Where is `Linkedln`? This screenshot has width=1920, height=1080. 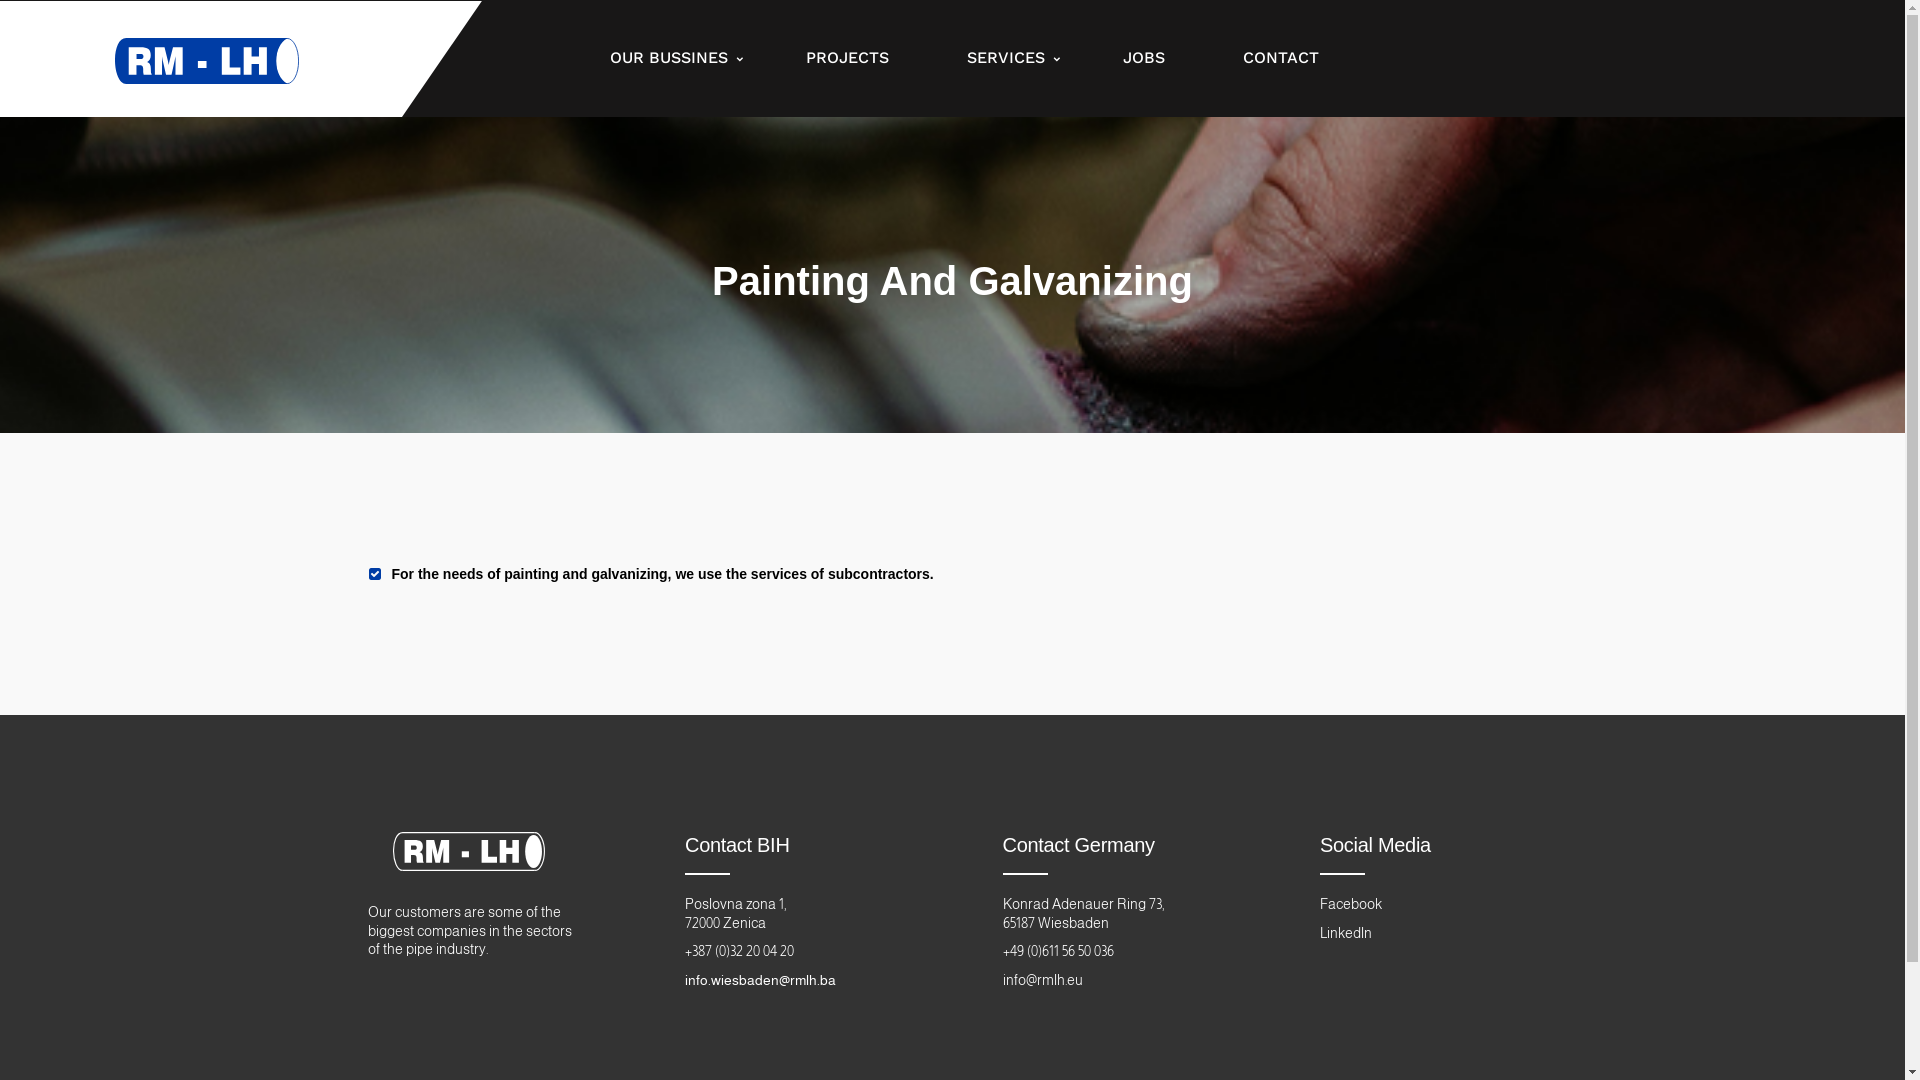 Linkedln is located at coordinates (1346, 933).